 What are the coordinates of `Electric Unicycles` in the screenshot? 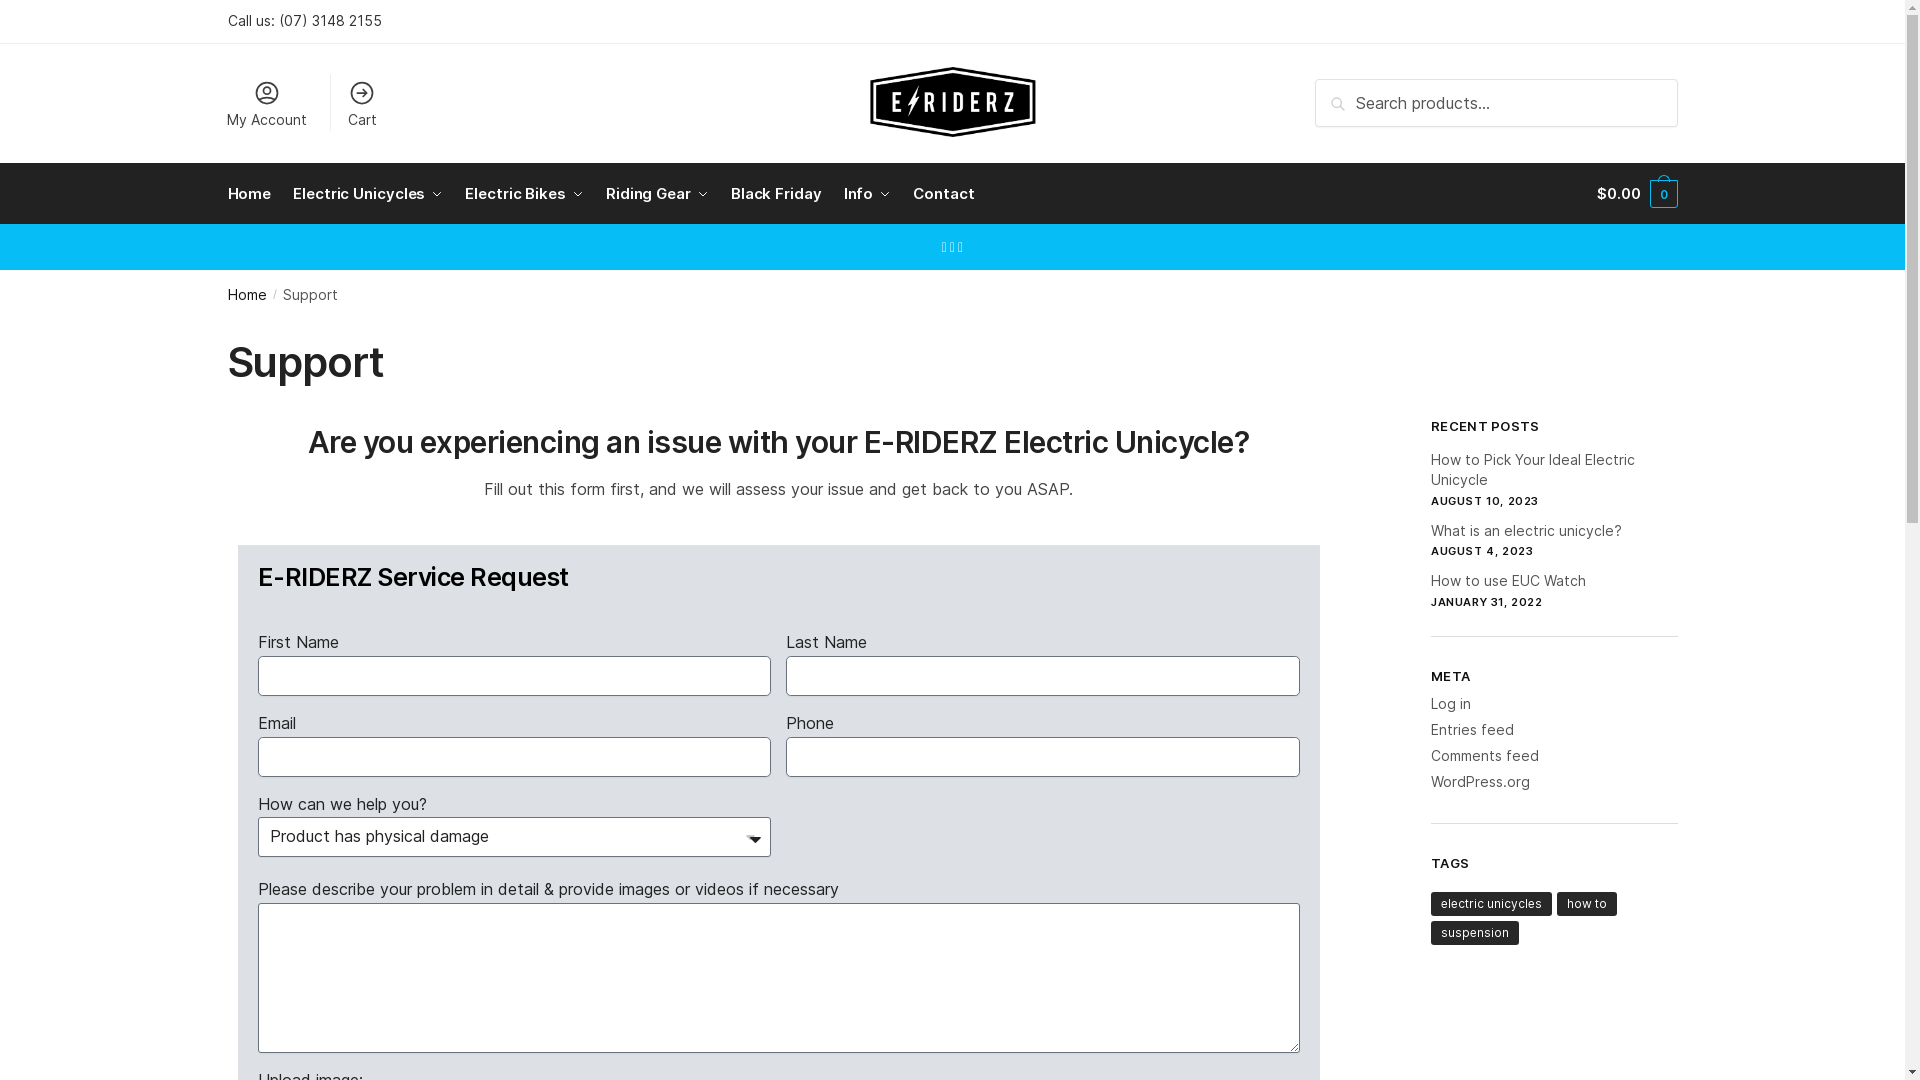 It's located at (368, 194).